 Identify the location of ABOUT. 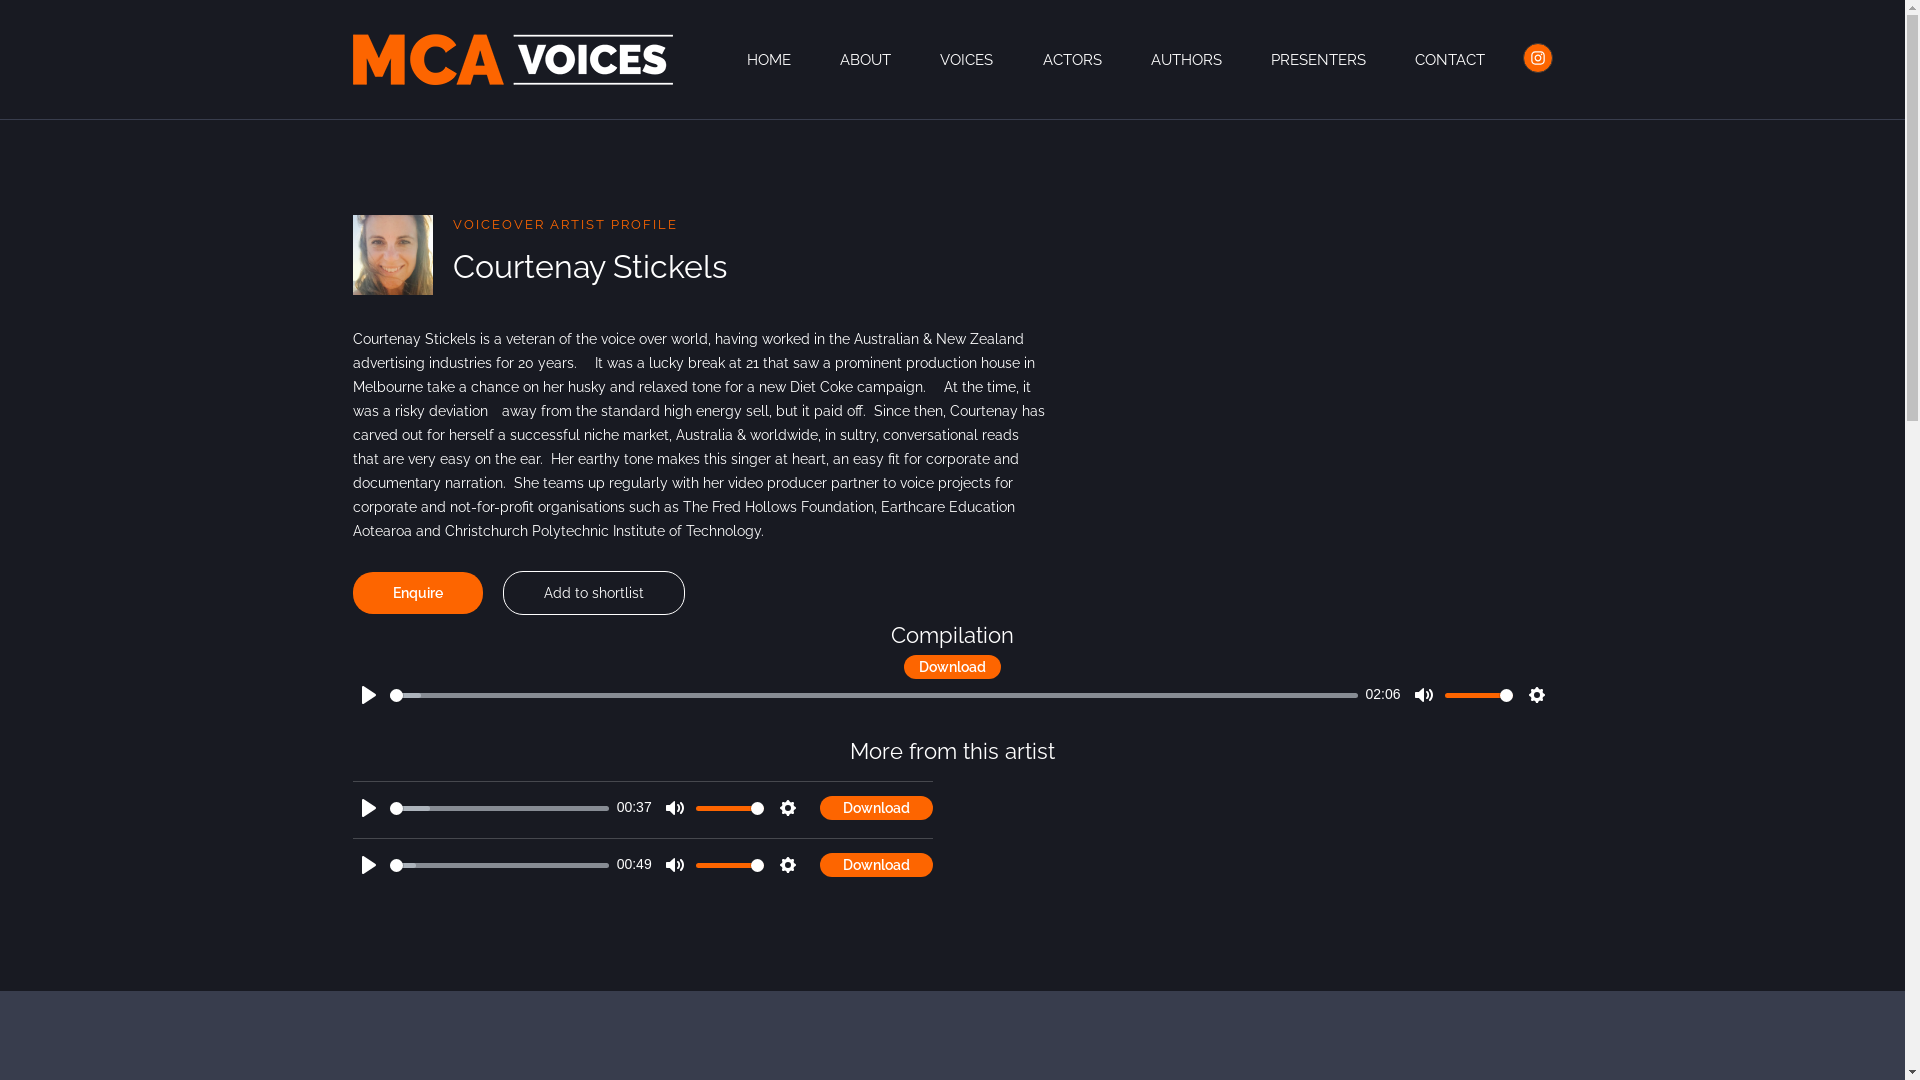
(866, 60).